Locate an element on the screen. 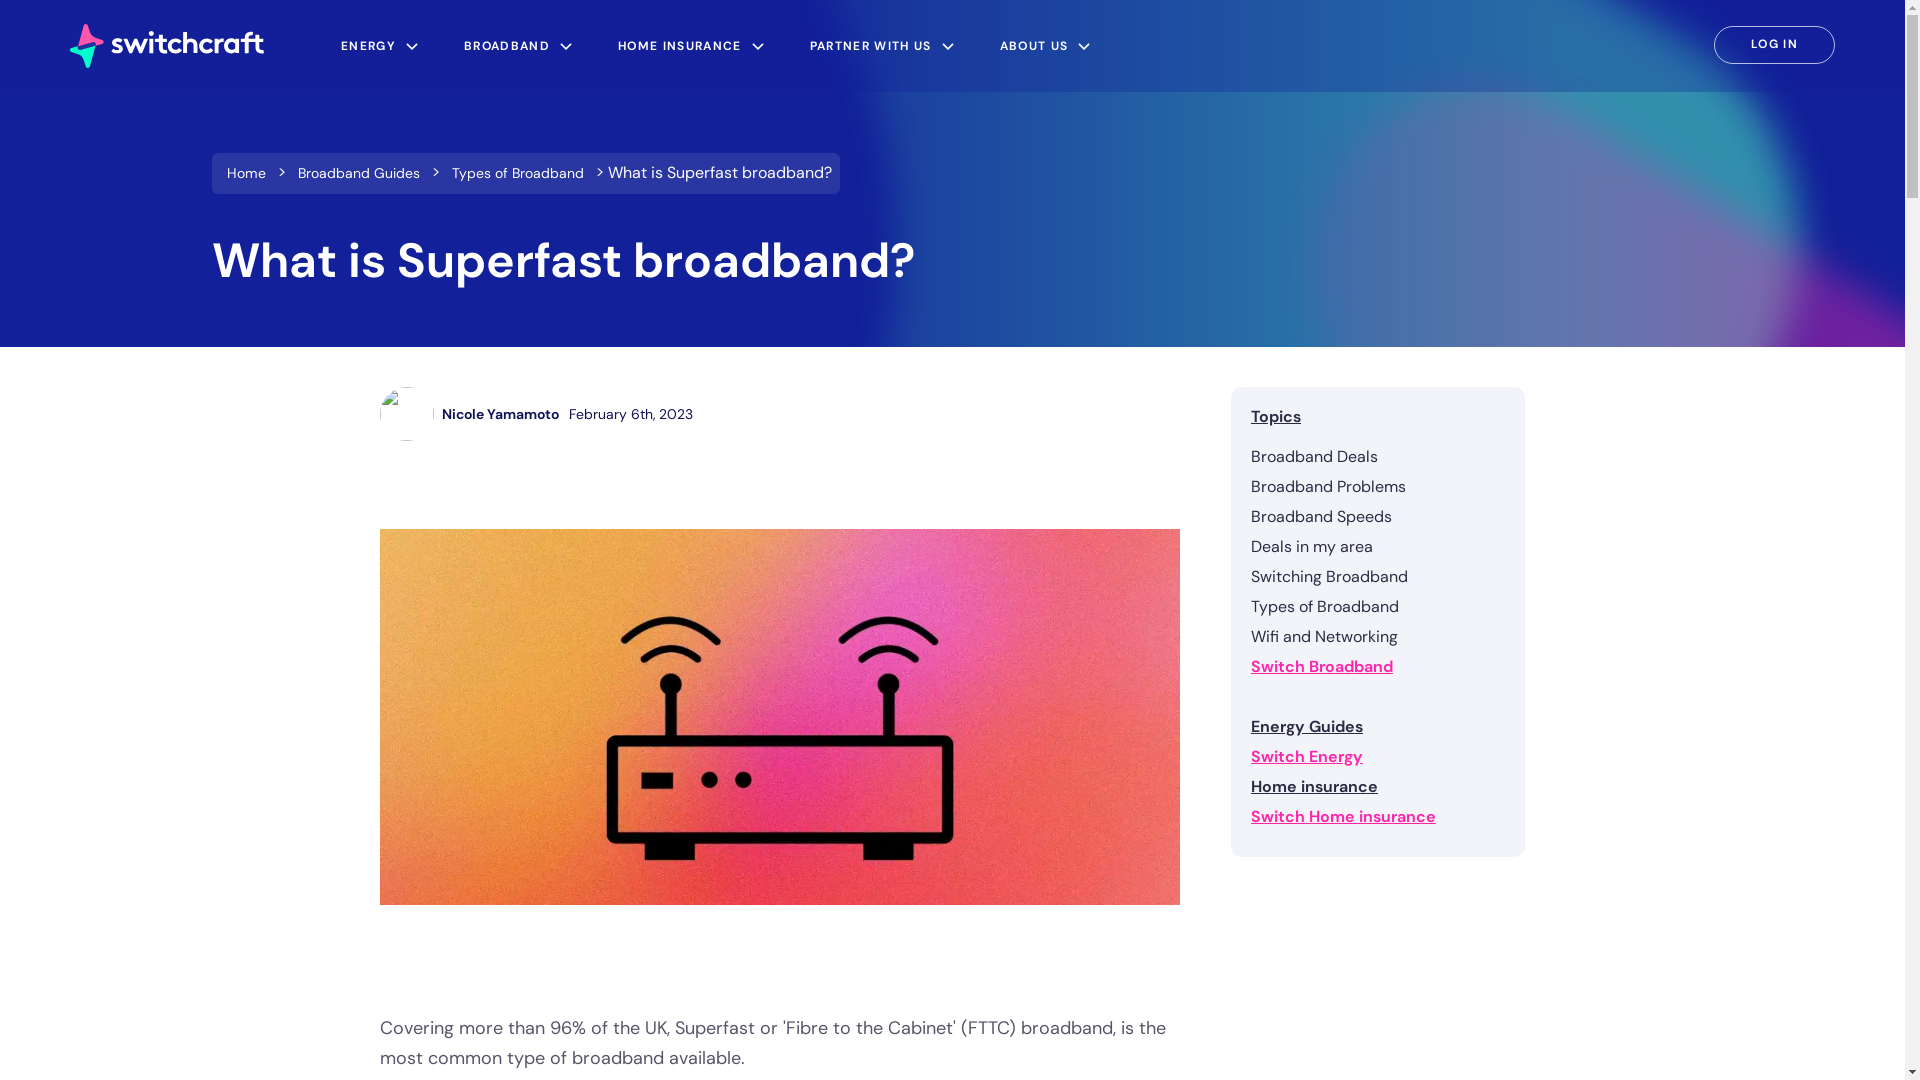 The width and height of the screenshot is (1920, 1080). Go to the Broadband Guides category archives. is located at coordinates (358, 173).